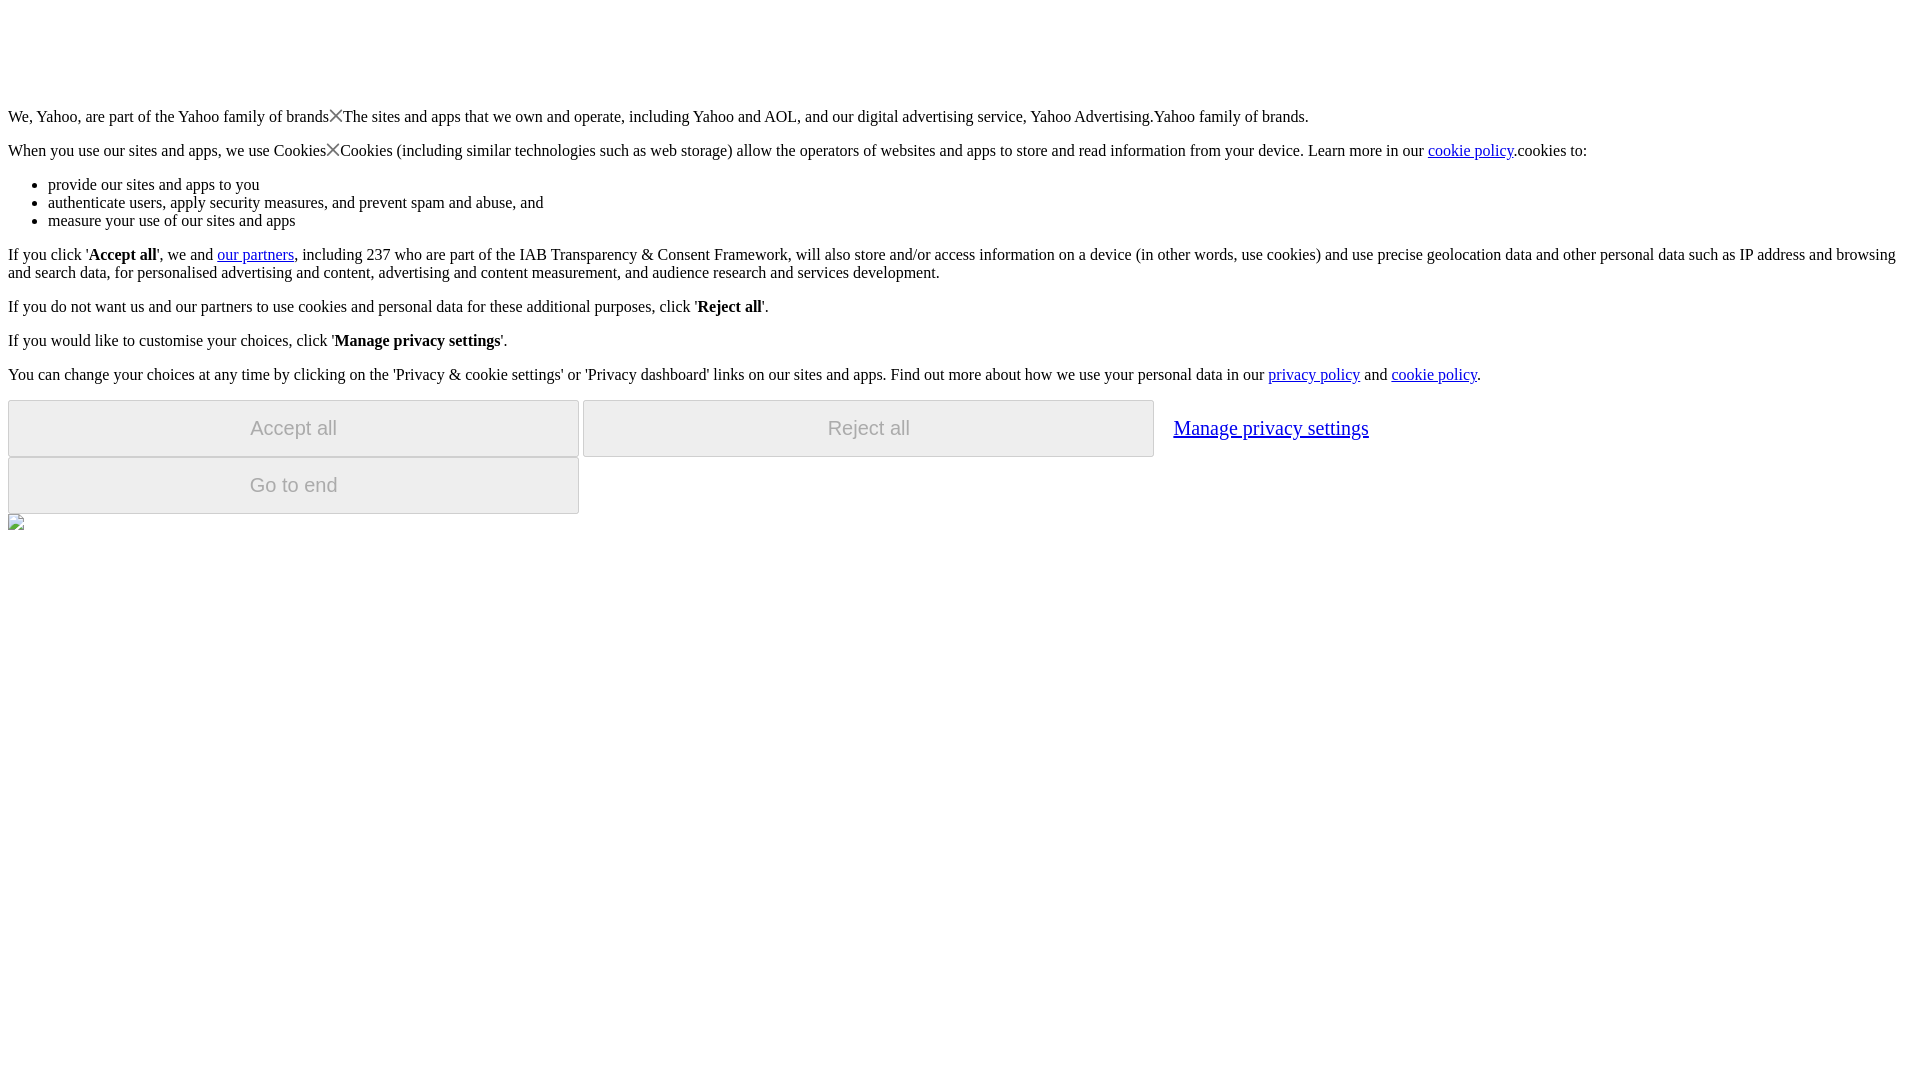  Describe the element at coordinates (1433, 374) in the screenshot. I see `cookie policy` at that location.